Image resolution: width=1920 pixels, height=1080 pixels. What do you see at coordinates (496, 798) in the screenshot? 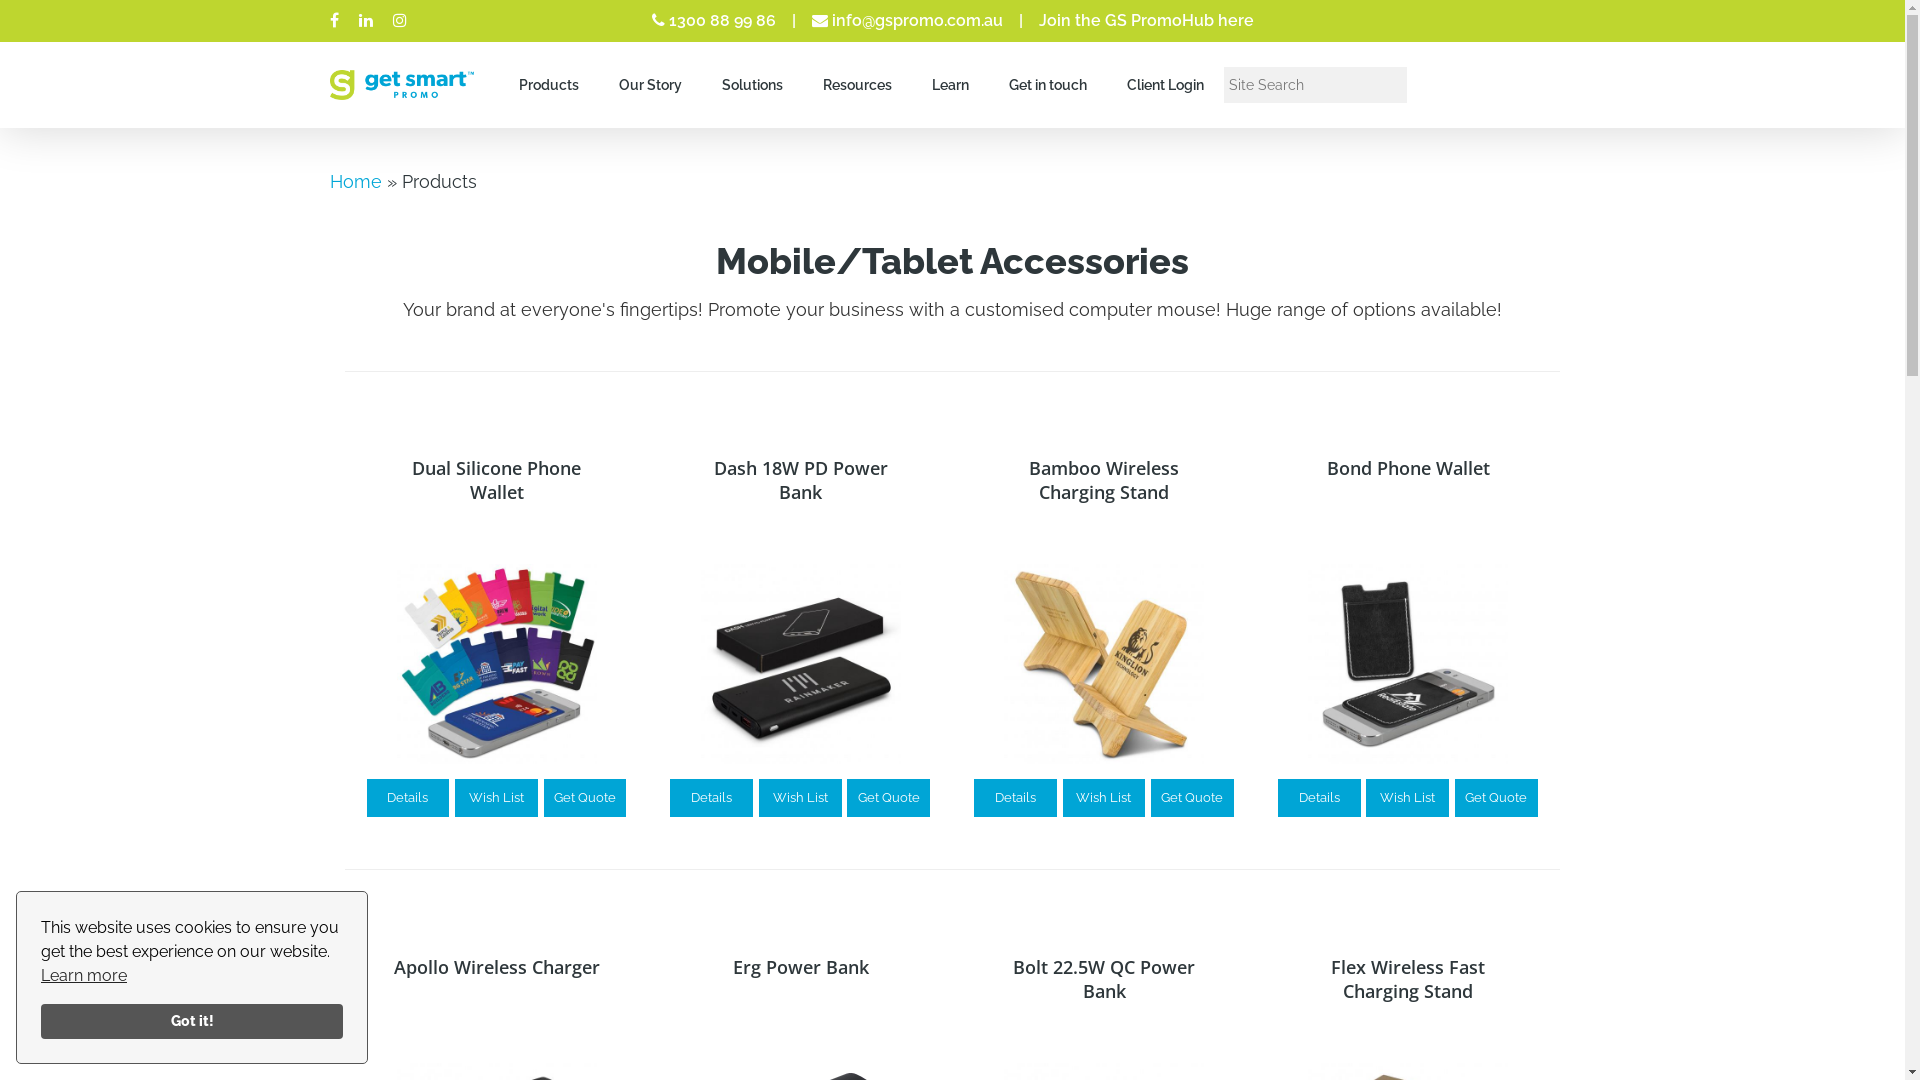
I see `Wish List` at bounding box center [496, 798].